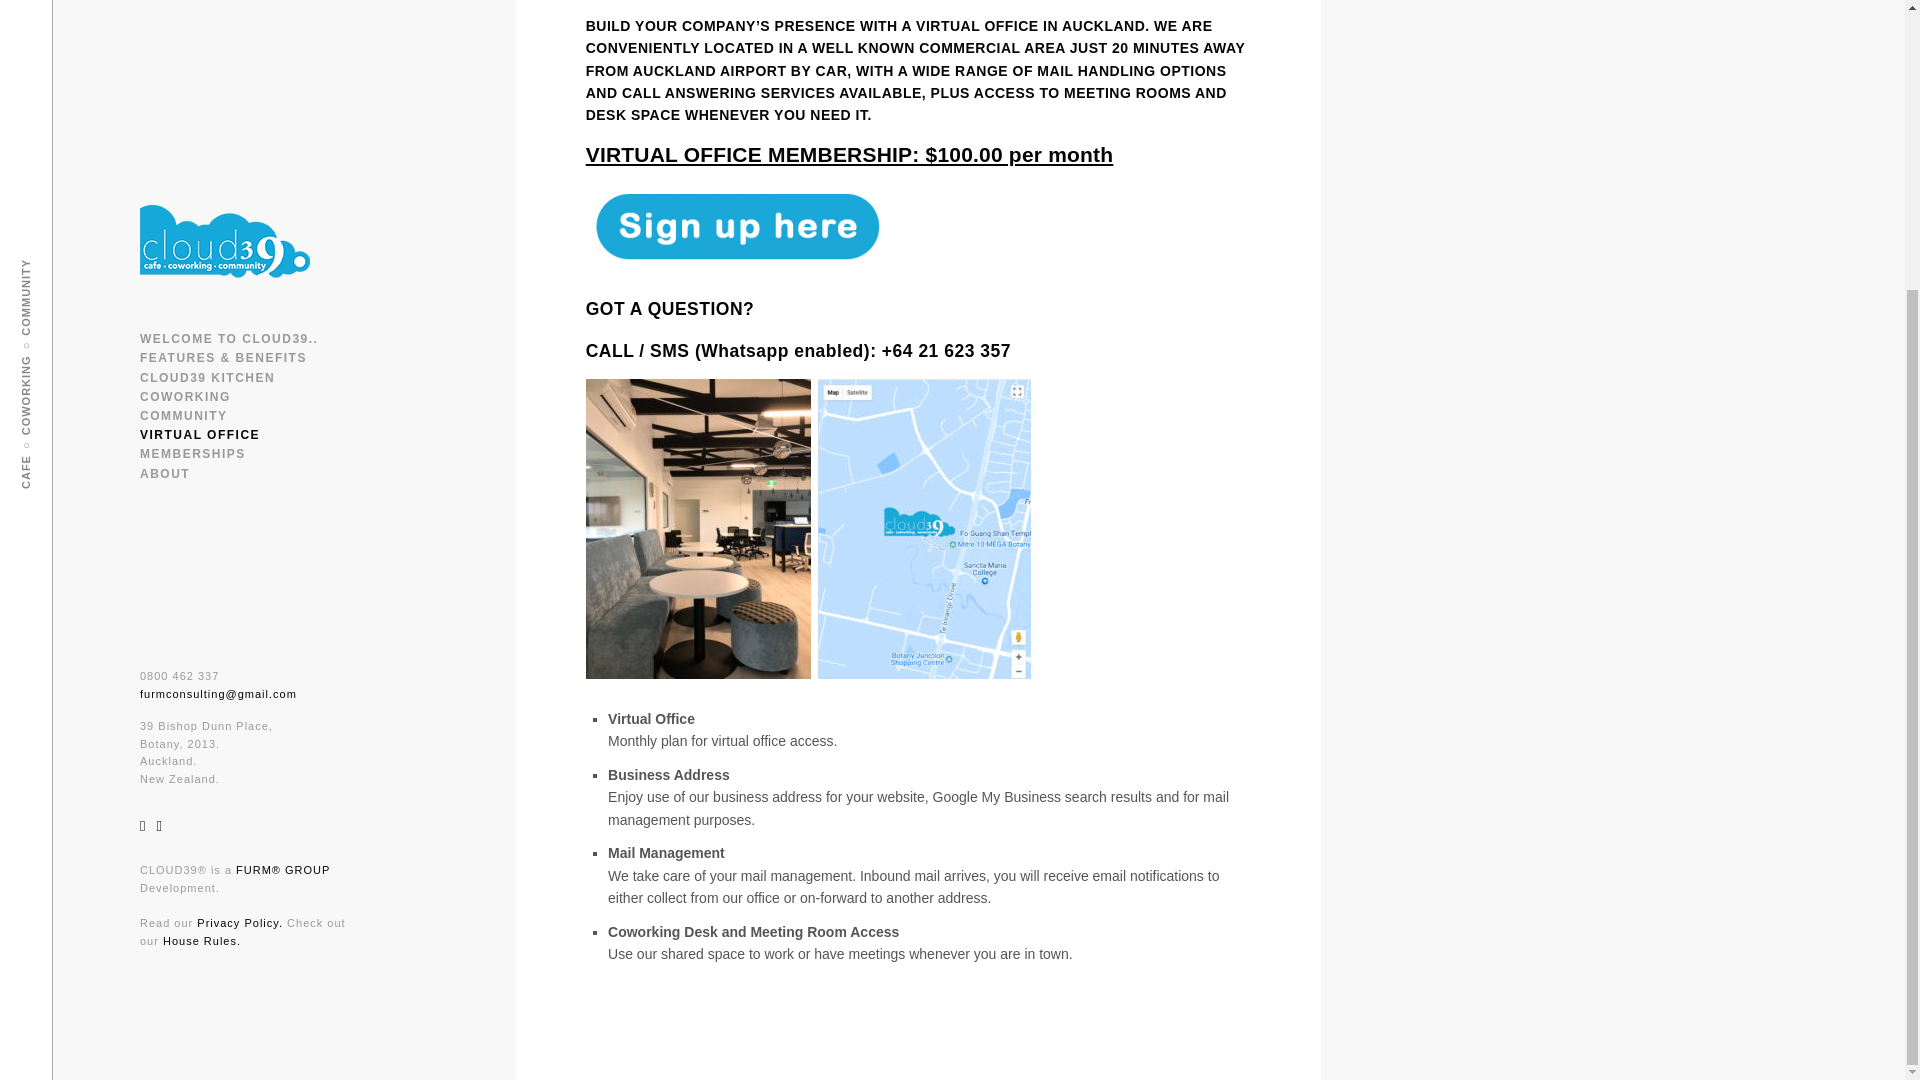 Image resolution: width=1920 pixels, height=1080 pixels. I want to click on House Rules., so click(202, 556).